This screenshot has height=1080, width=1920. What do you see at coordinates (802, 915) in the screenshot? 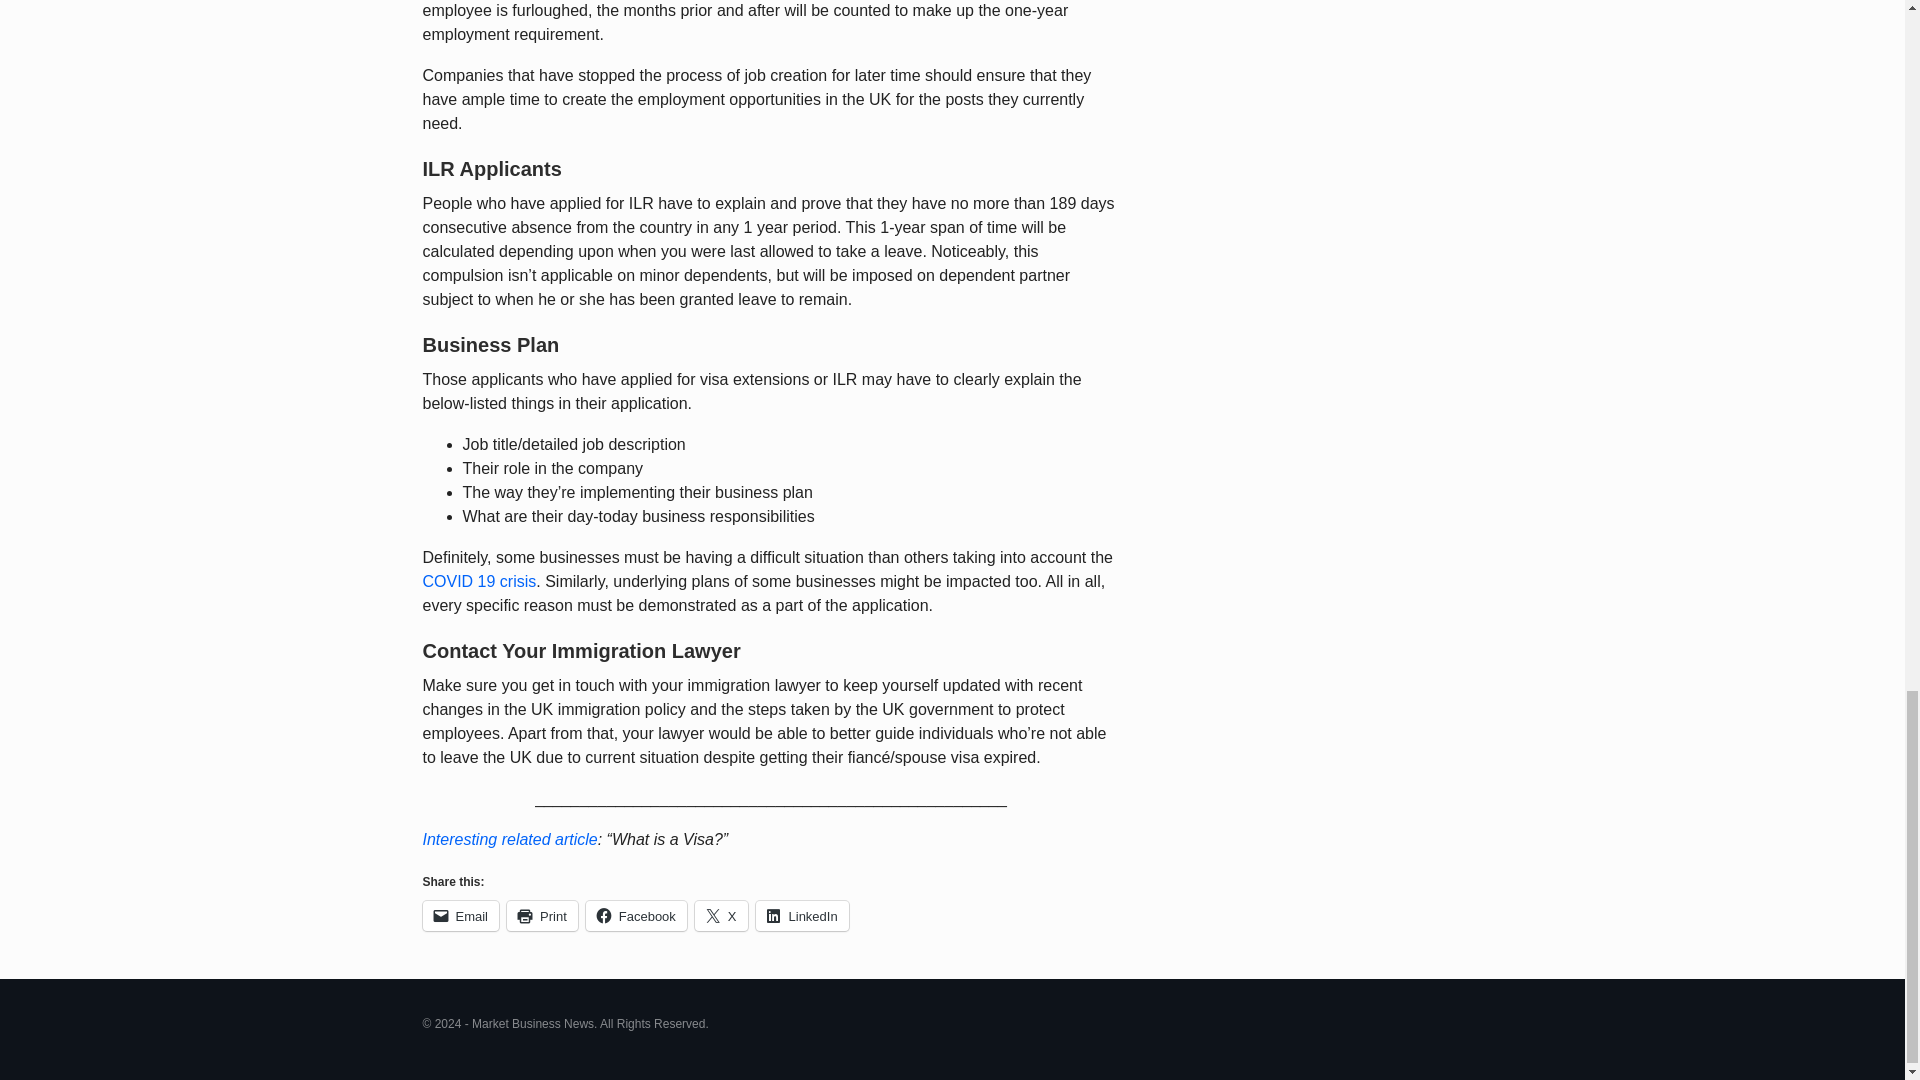
I see `Click to share on LinkedIn` at bounding box center [802, 915].